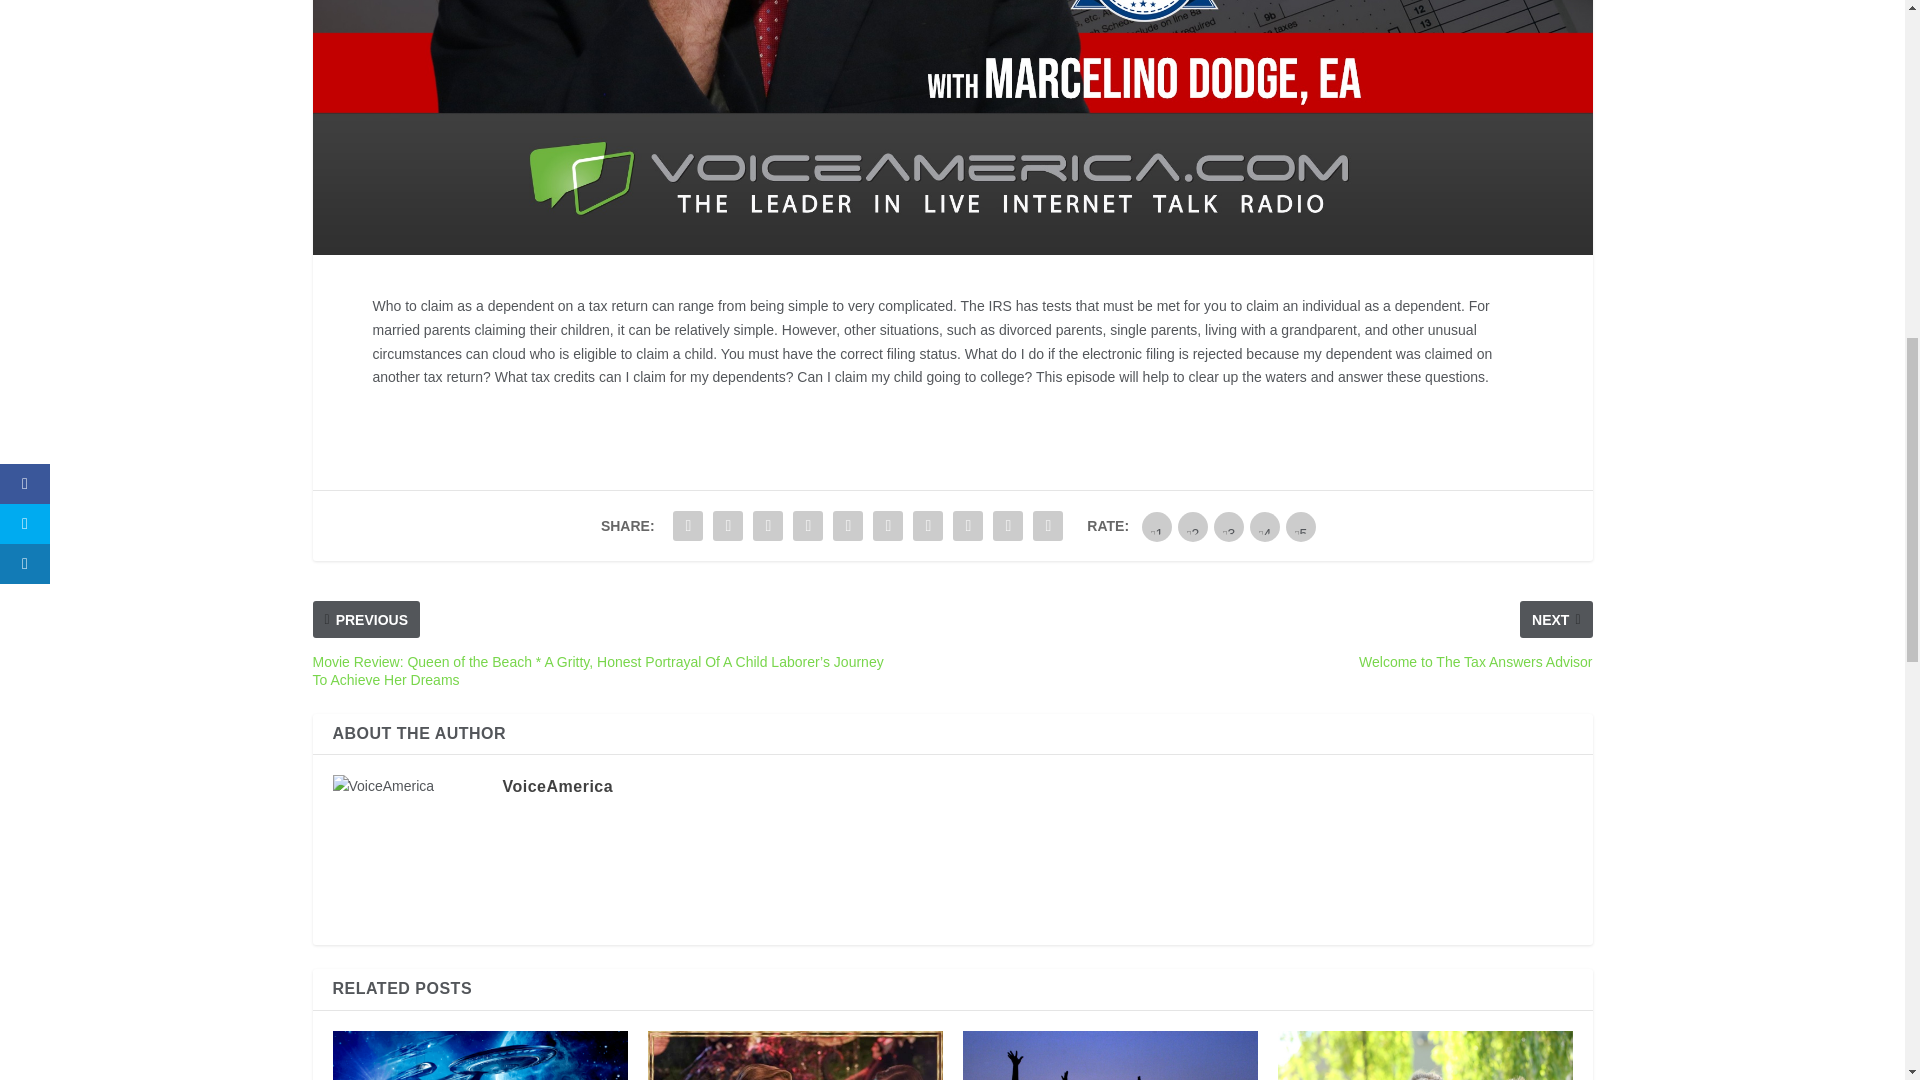  Describe the element at coordinates (847, 526) in the screenshot. I see `Share "Who Is My Dependent?" via Pinterest` at that location.